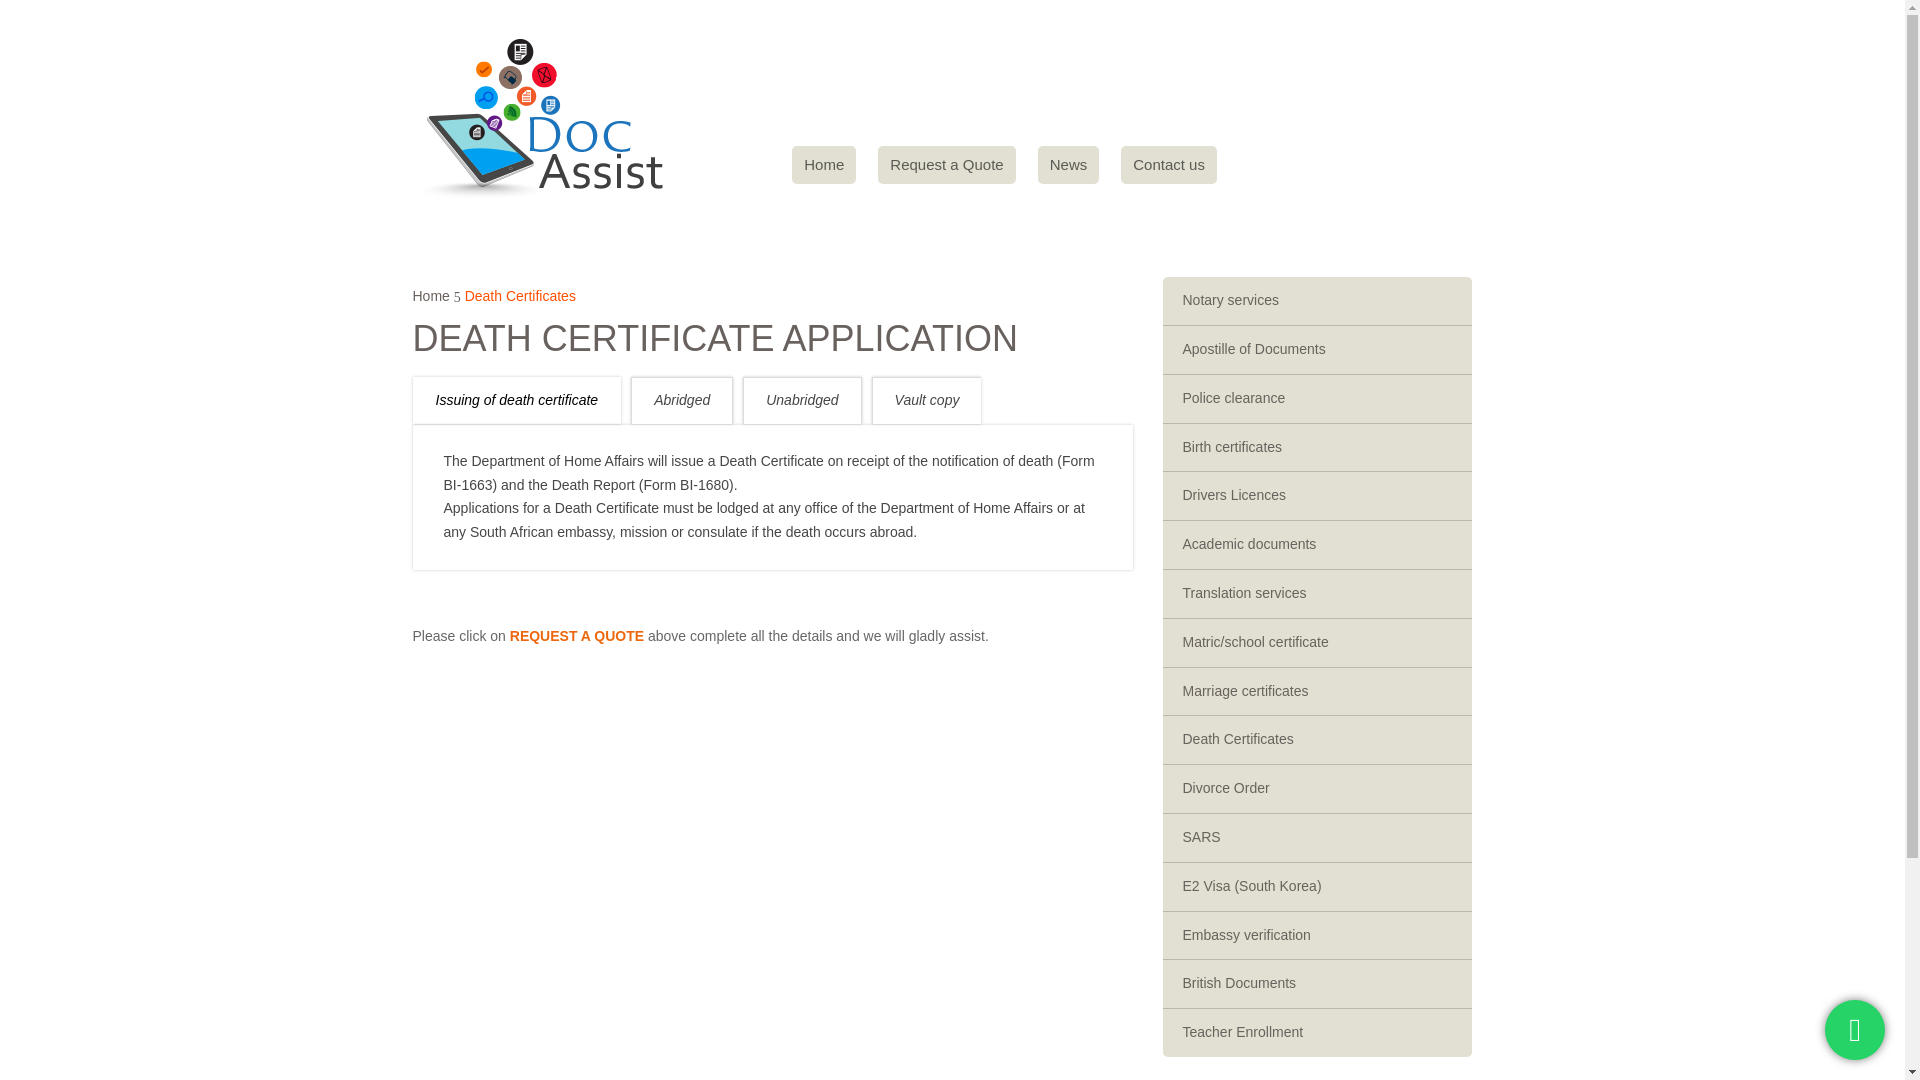 The width and height of the screenshot is (1920, 1080). What do you see at coordinates (516, 400) in the screenshot?
I see `Issuing of death certificate` at bounding box center [516, 400].